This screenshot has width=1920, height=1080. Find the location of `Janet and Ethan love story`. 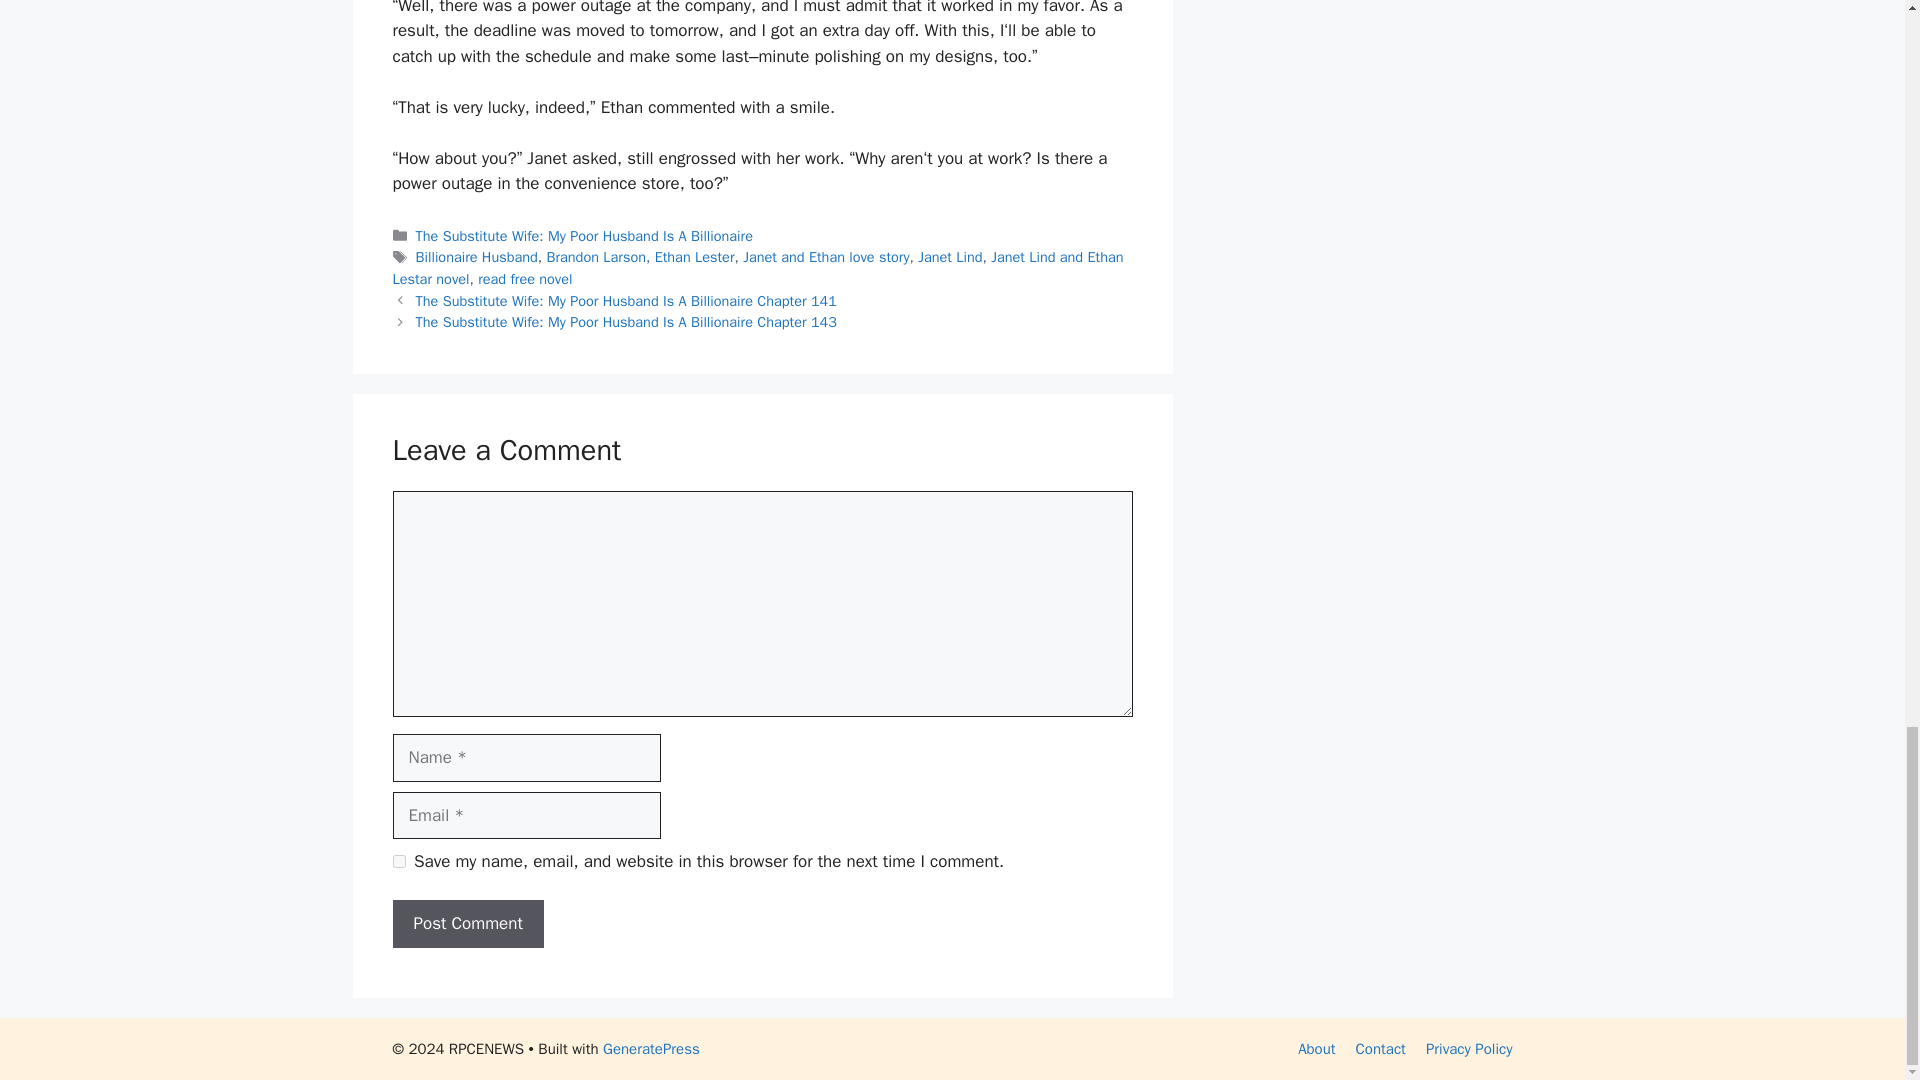

Janet and Ethan love story is located at coordinates (826, 256).